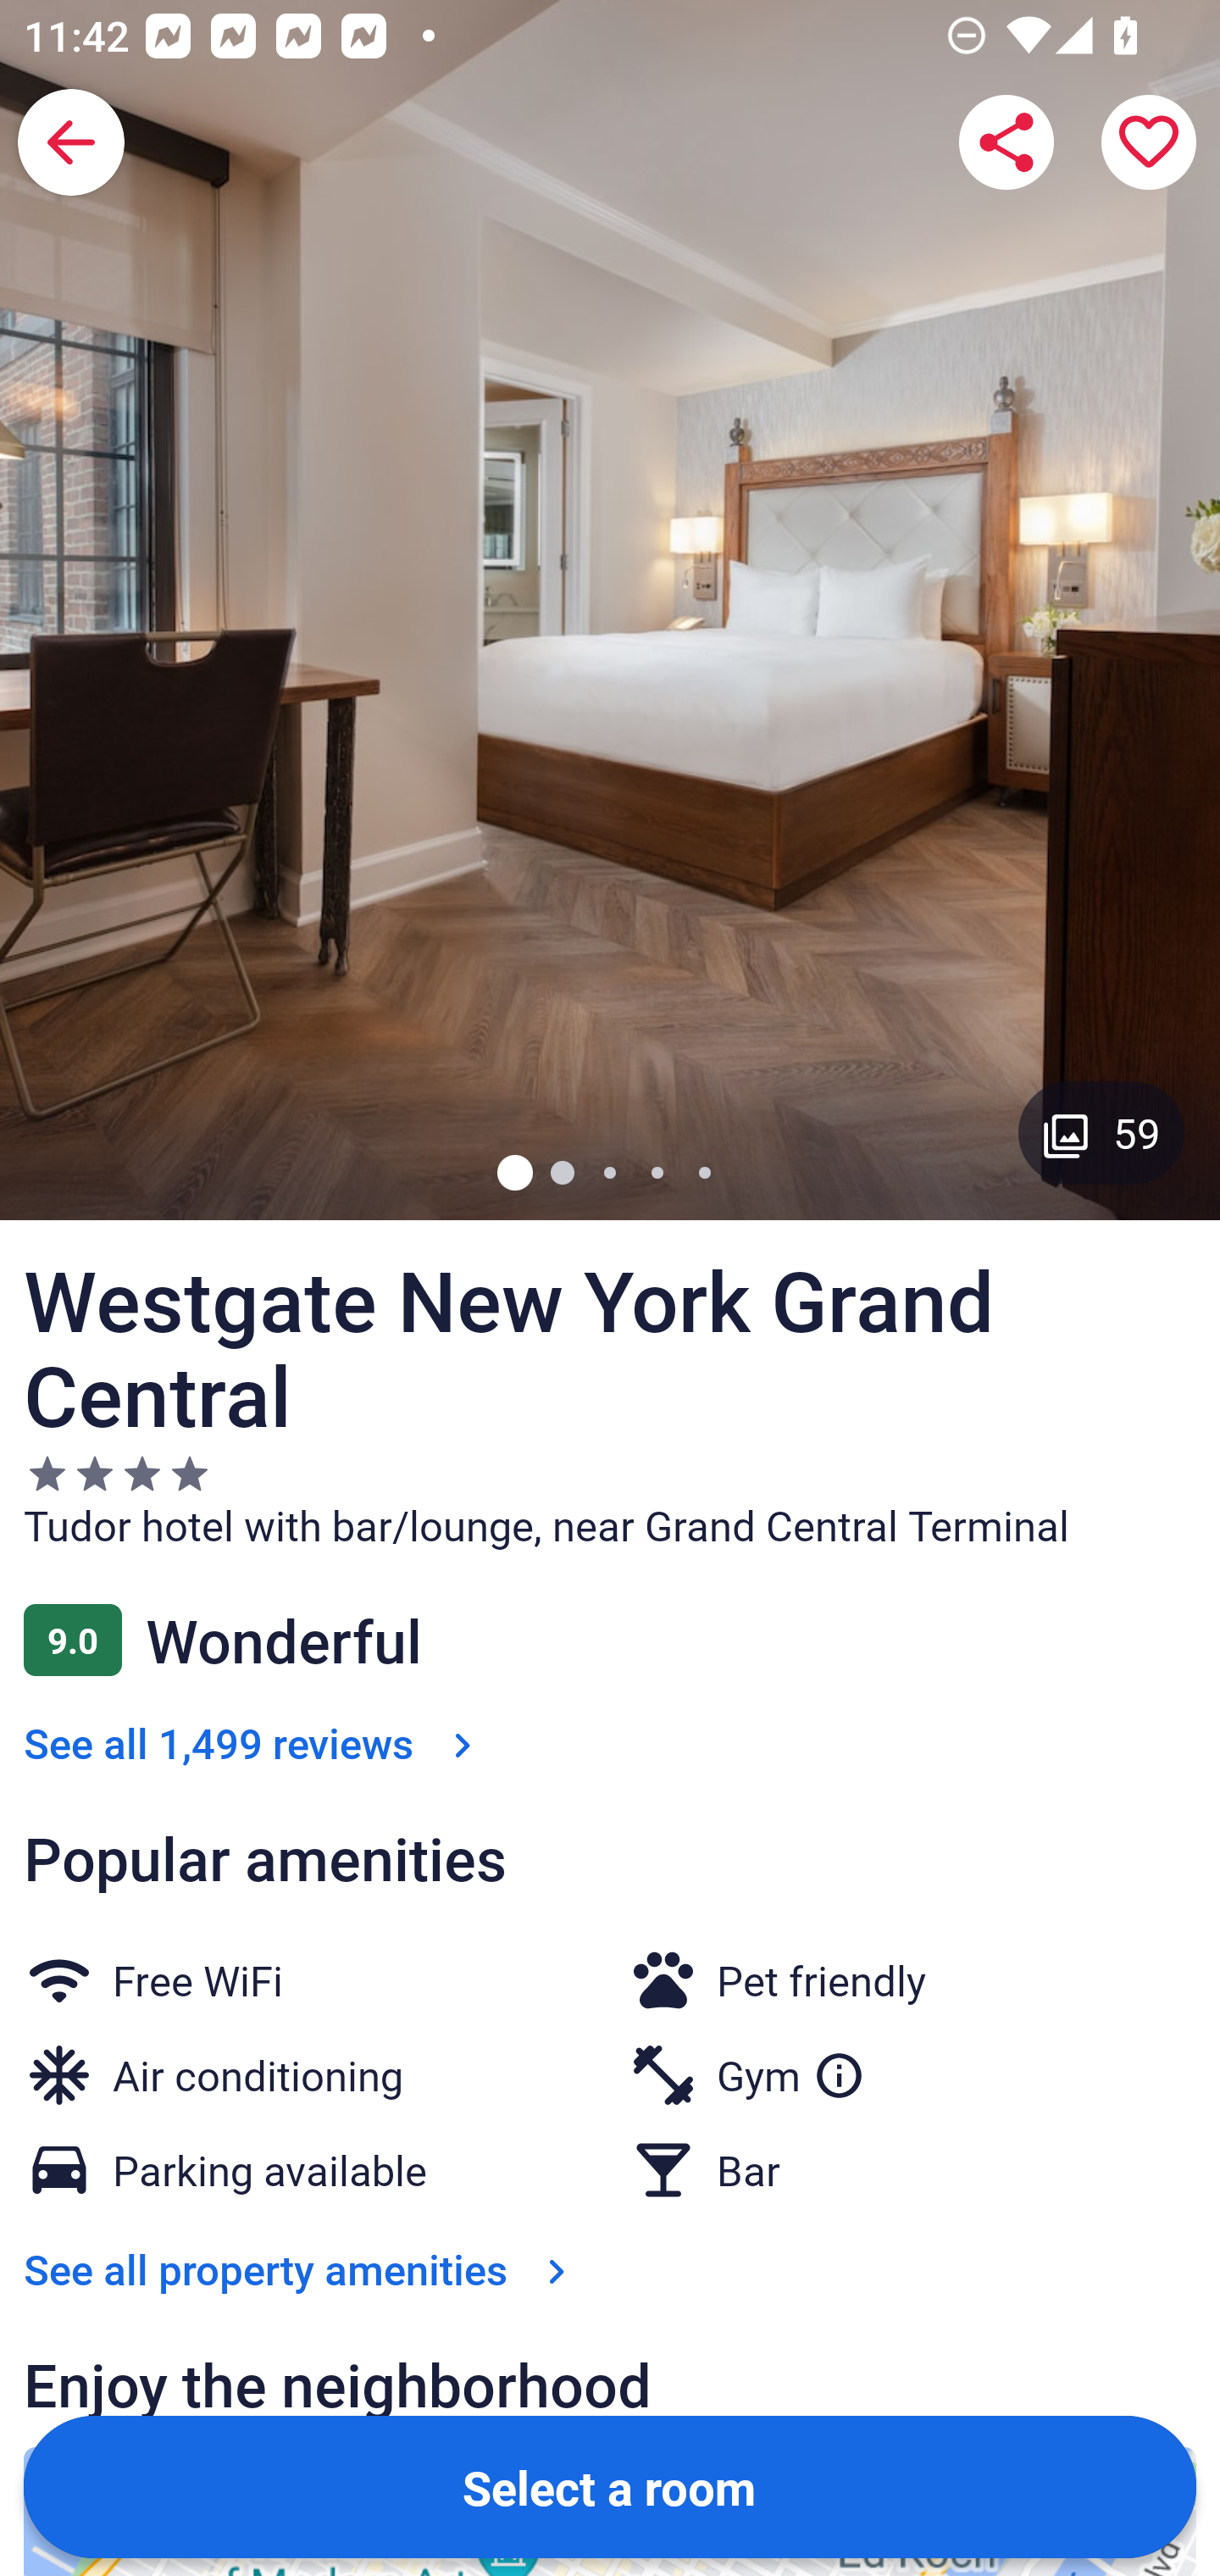 The height and width of the screenshot is (2576, 1220). Describe the element at coordinates (791, 2069) in the screenshot. I see `Gym` at that location.